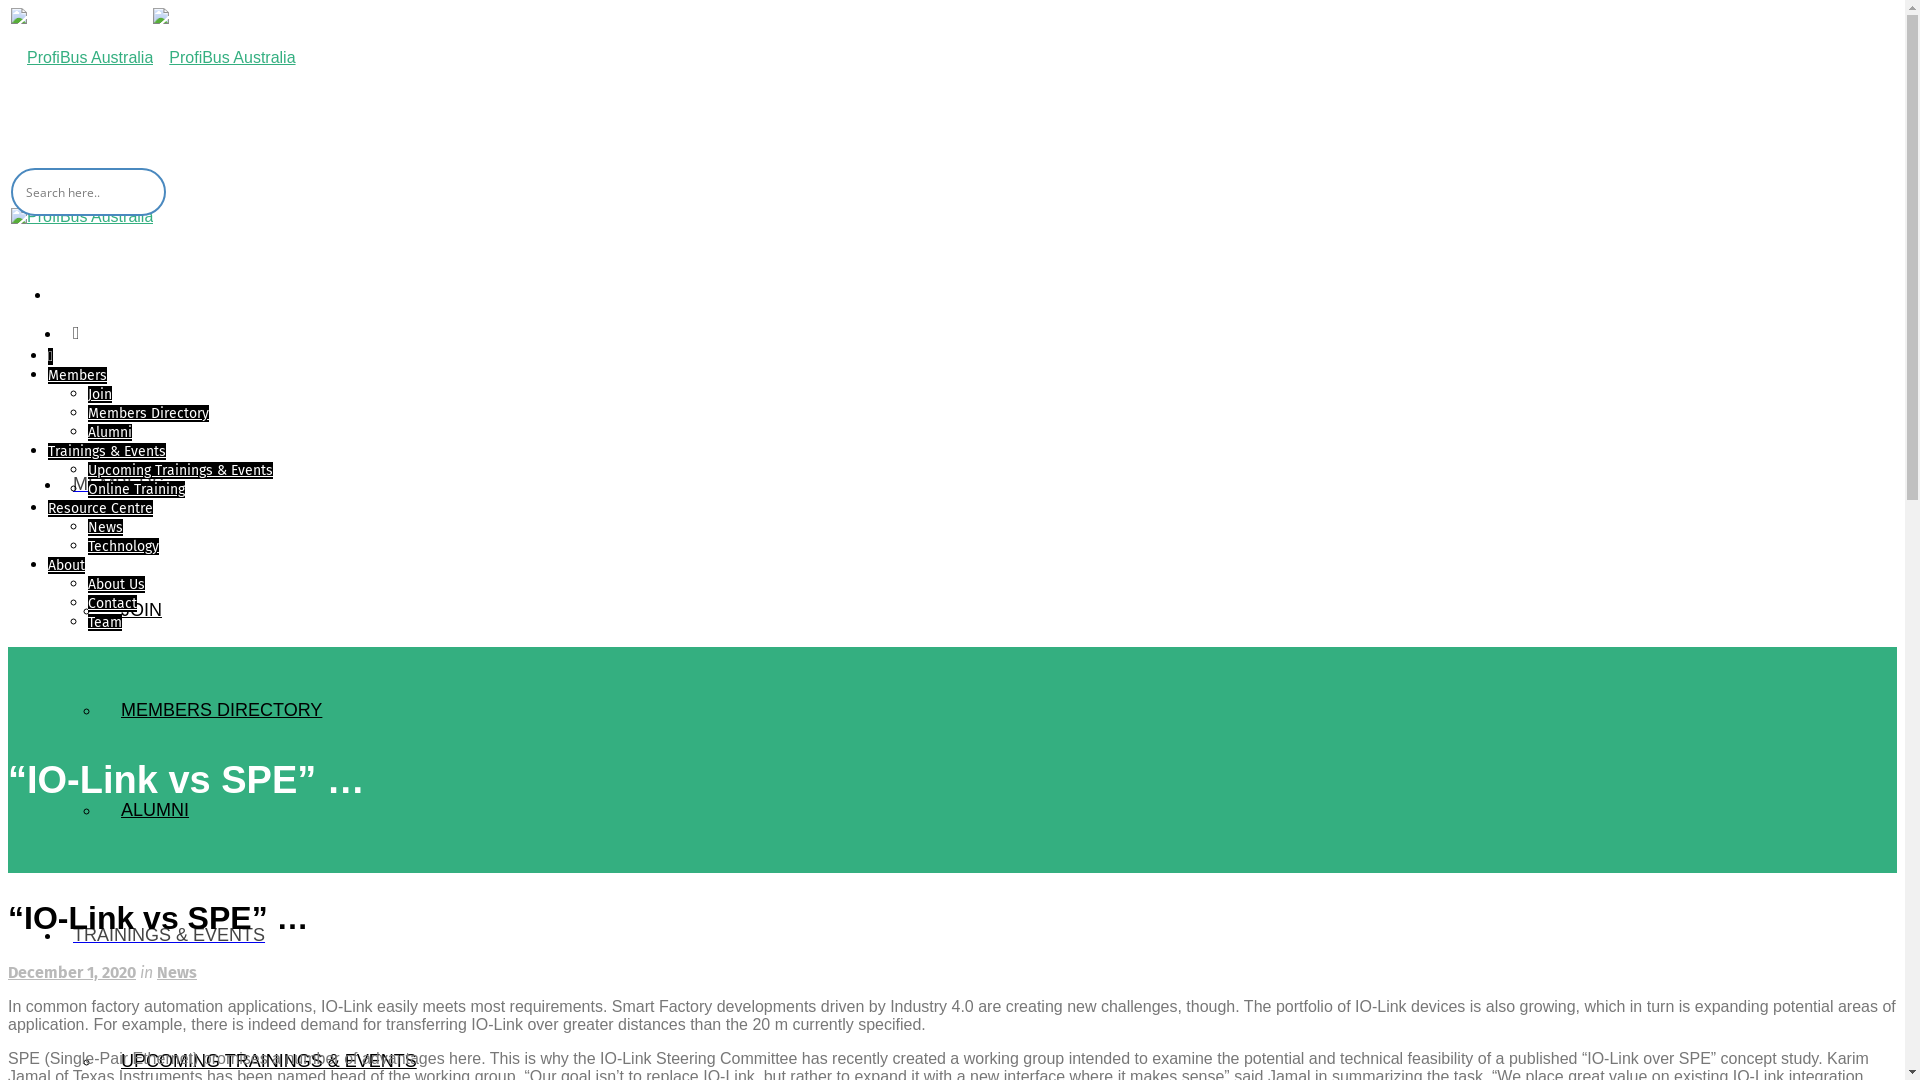 This screenshot has width=1920, height=1080. I want to click on Alumni, so click(110, 432).